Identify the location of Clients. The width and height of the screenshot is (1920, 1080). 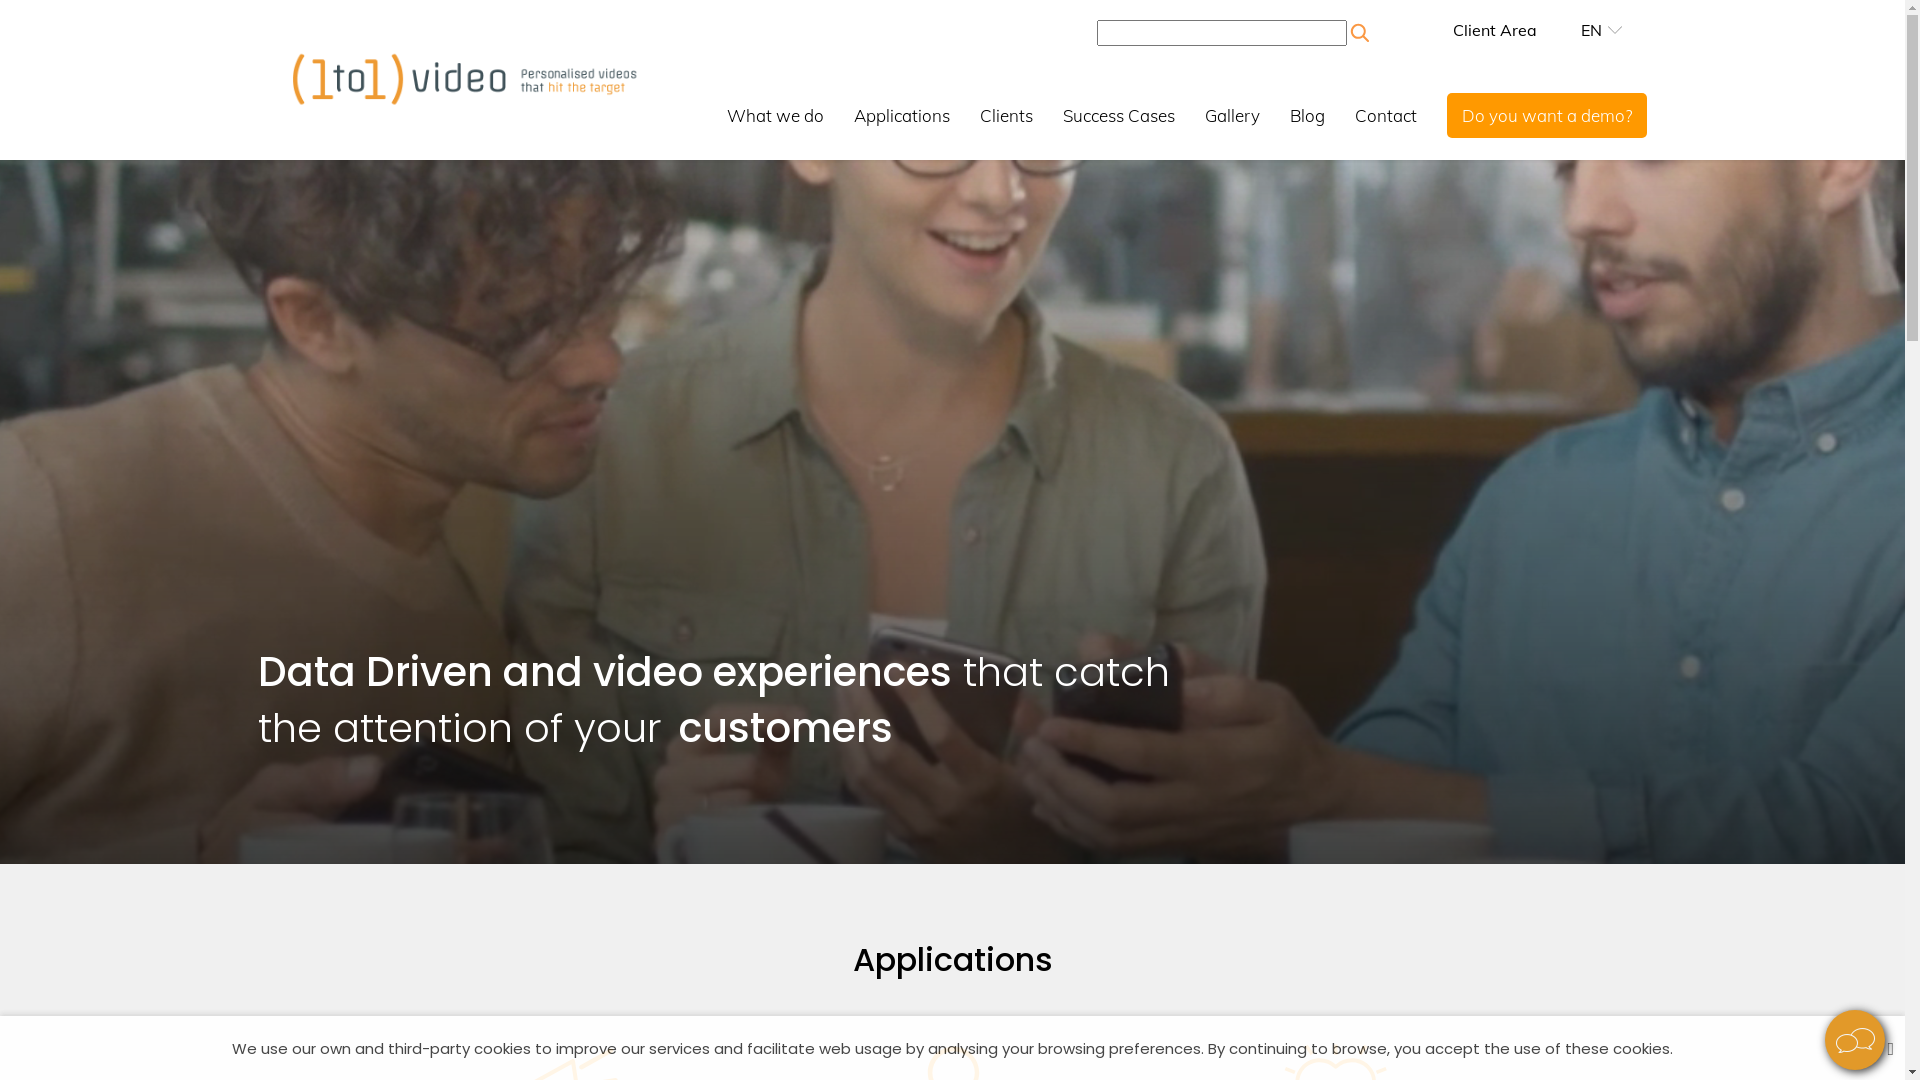
(1006, 114).